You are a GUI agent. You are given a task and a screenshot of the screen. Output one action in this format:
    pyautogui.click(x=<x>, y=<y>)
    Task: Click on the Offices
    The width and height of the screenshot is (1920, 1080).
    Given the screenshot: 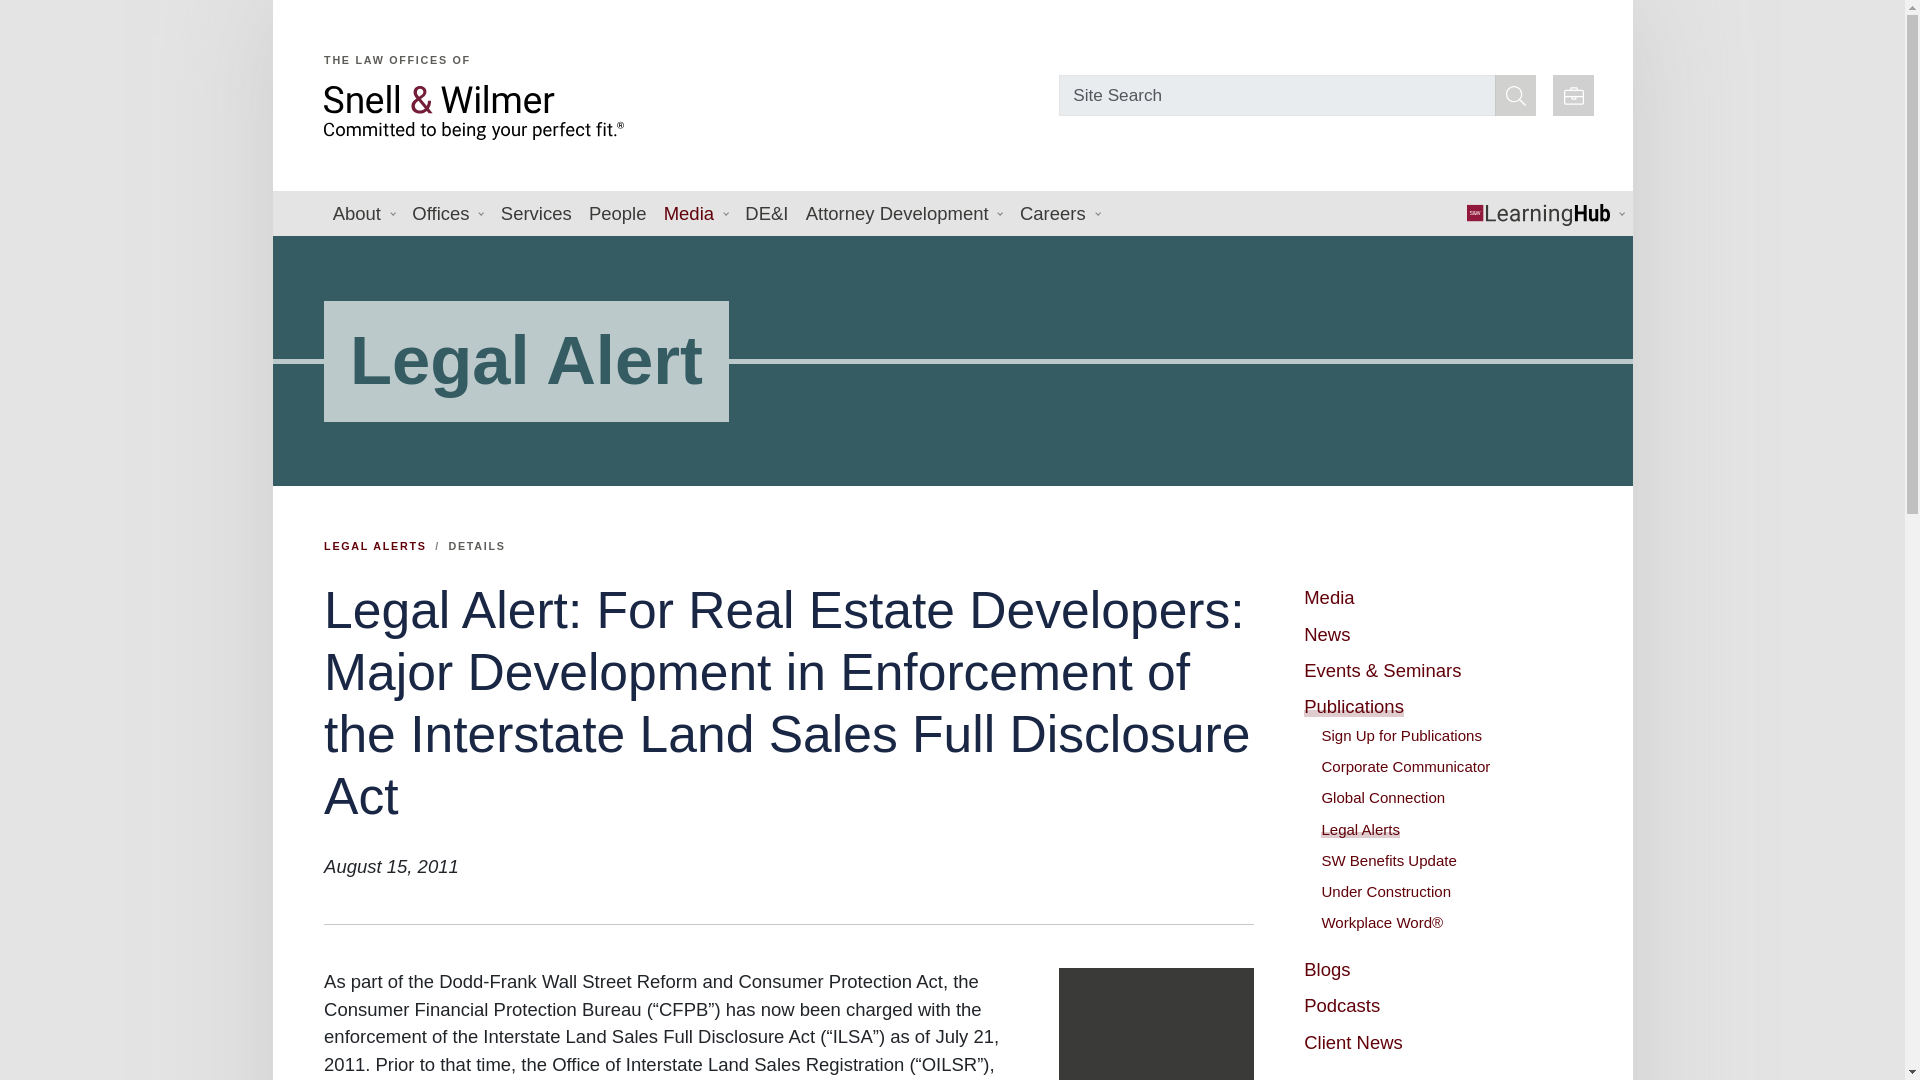 What is the action you would take?
    pyautogui.click(x=448, y=214)
    